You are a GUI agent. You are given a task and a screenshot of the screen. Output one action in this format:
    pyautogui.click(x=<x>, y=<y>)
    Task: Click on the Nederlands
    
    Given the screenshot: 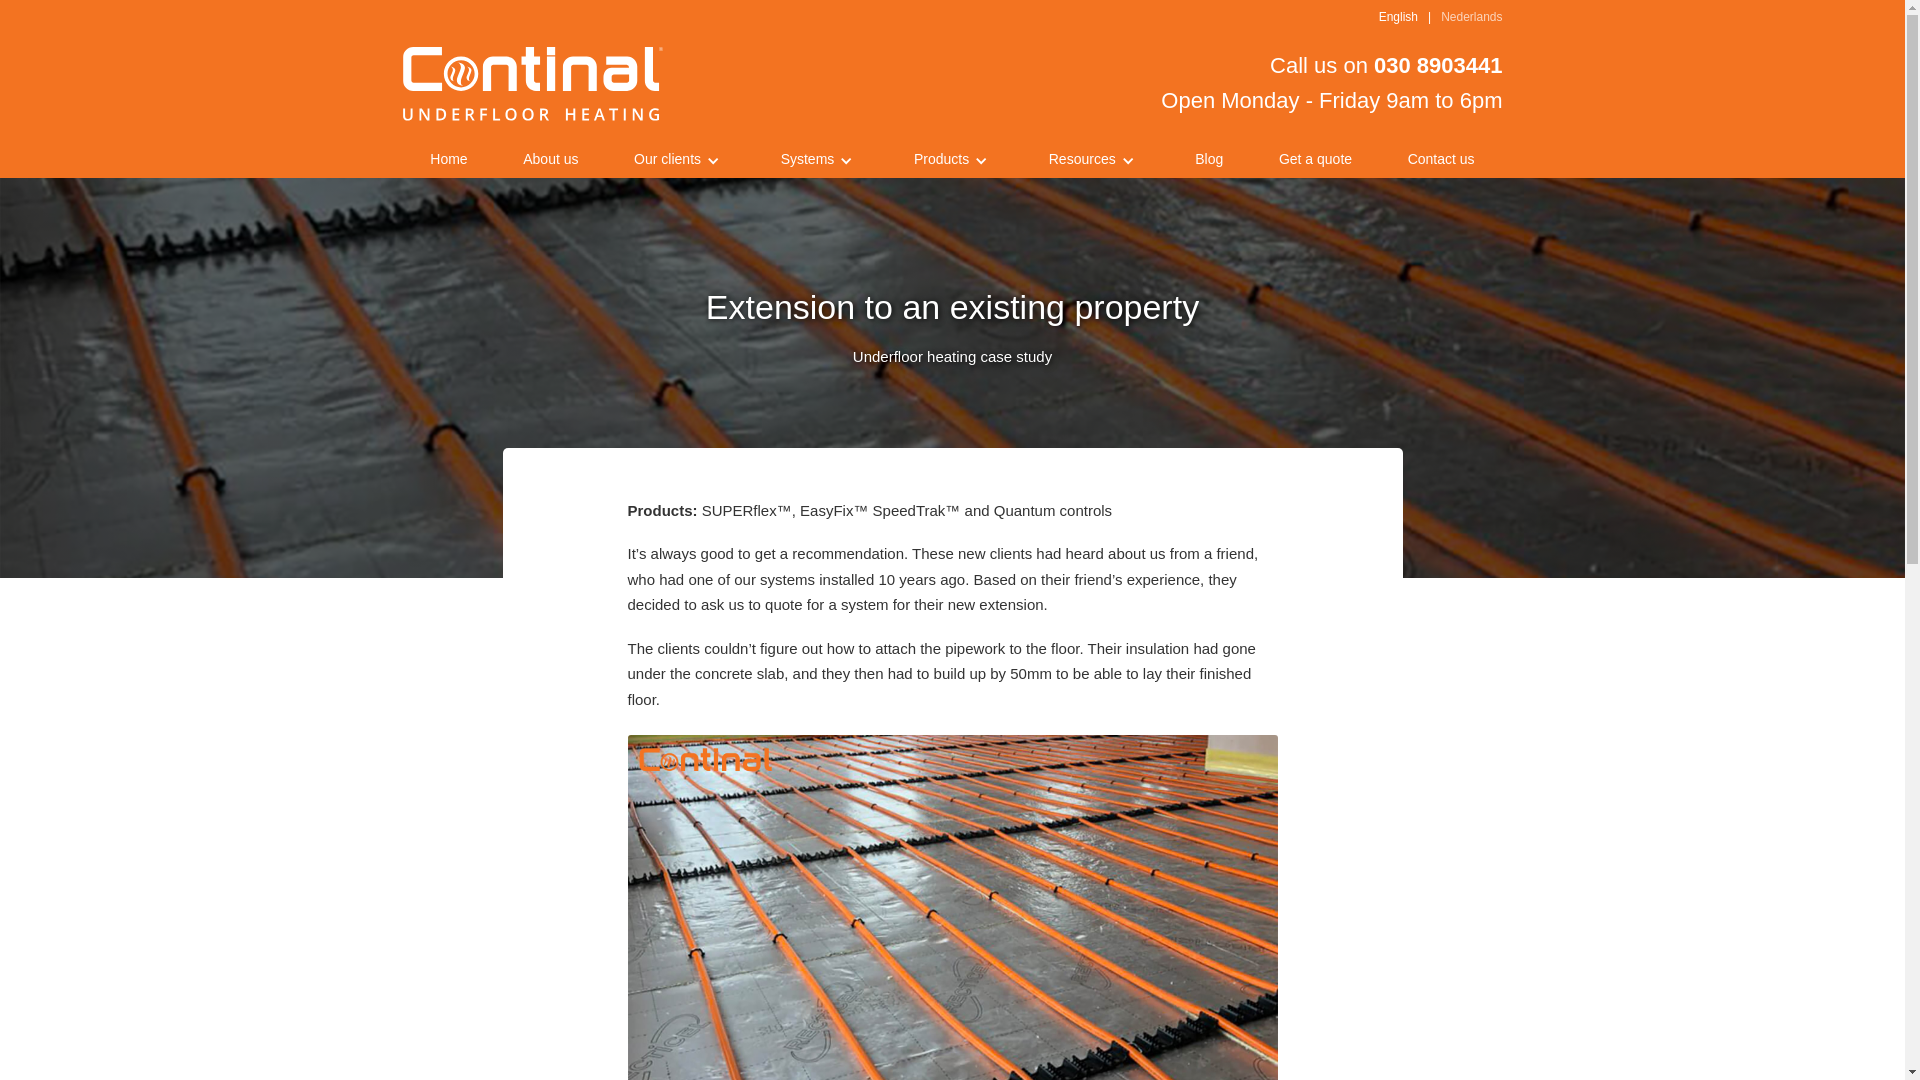 What is the action you would take?
    pyautogui.click(x=1302, y=82)
    